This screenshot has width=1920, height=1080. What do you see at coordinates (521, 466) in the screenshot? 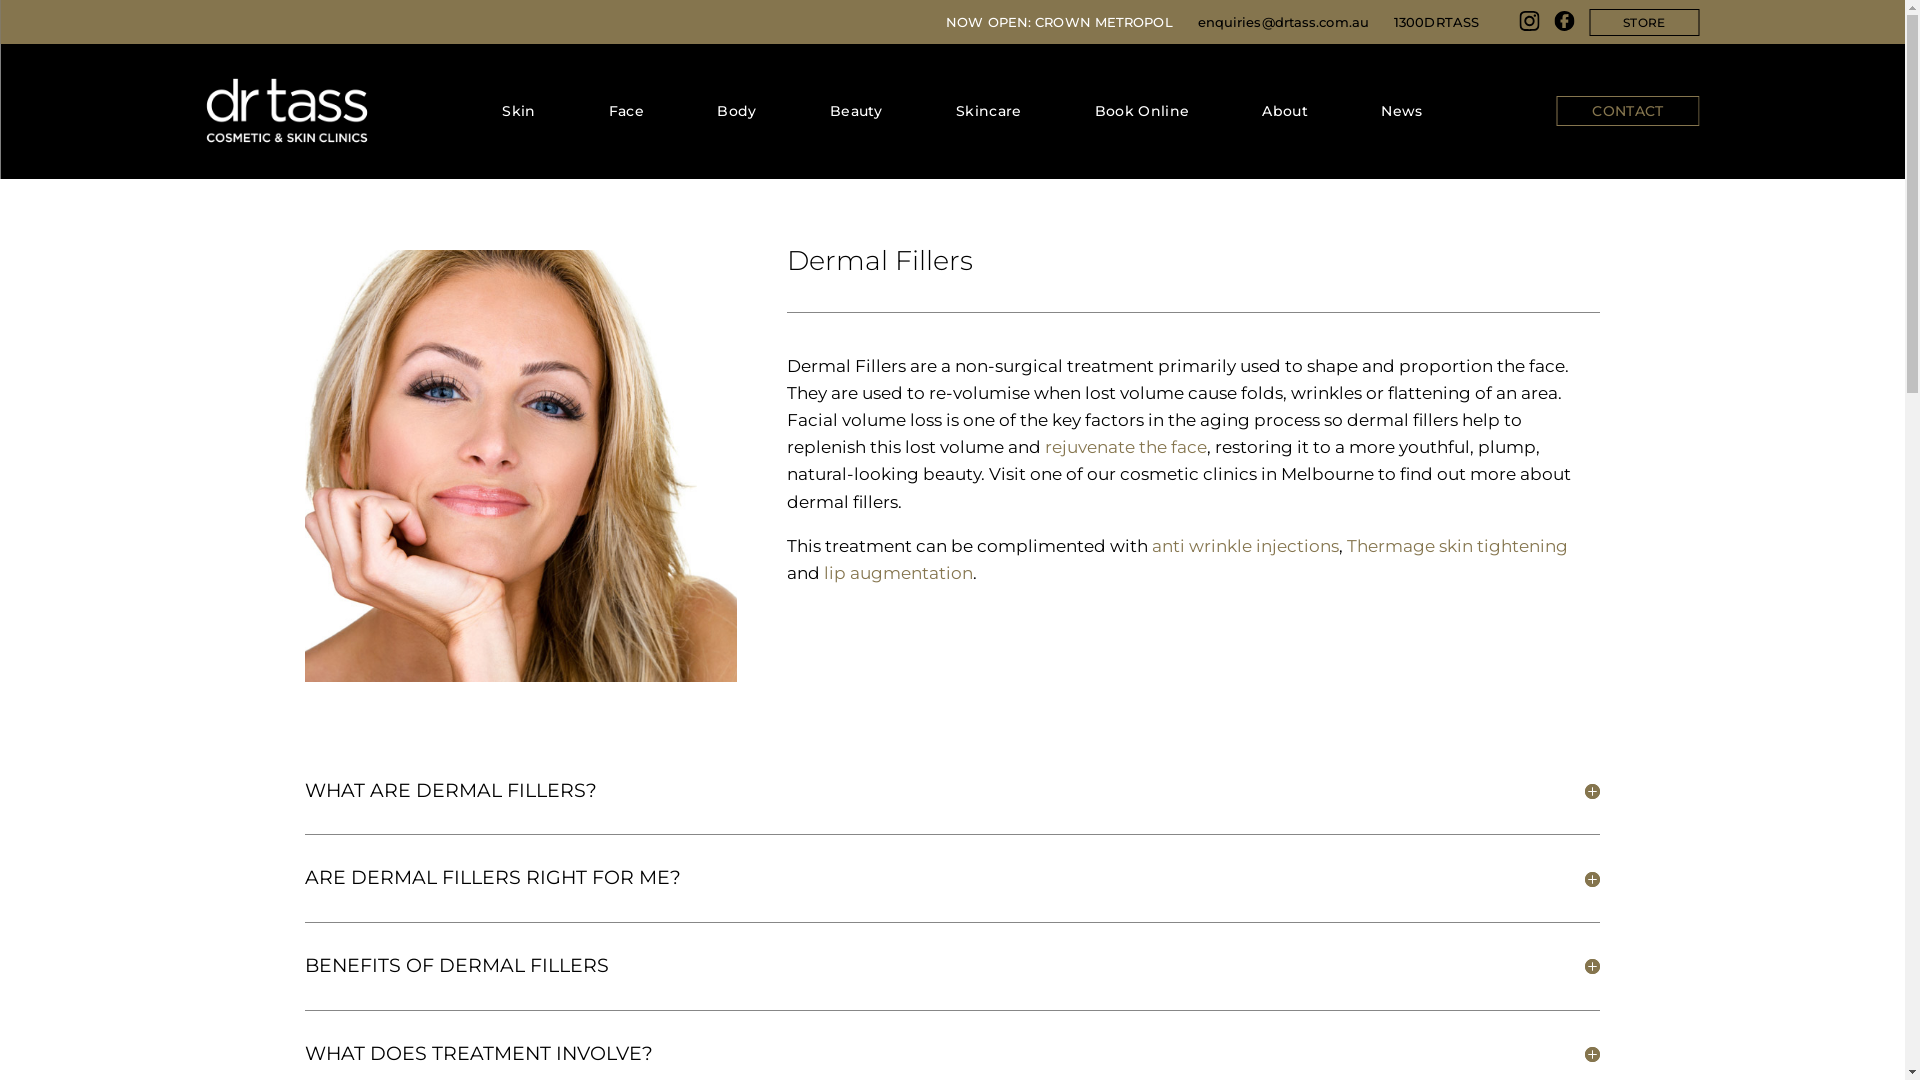
I see `TREATMENTS_FRAXEL_dermal-fillers` at bounding box center [521, 466].